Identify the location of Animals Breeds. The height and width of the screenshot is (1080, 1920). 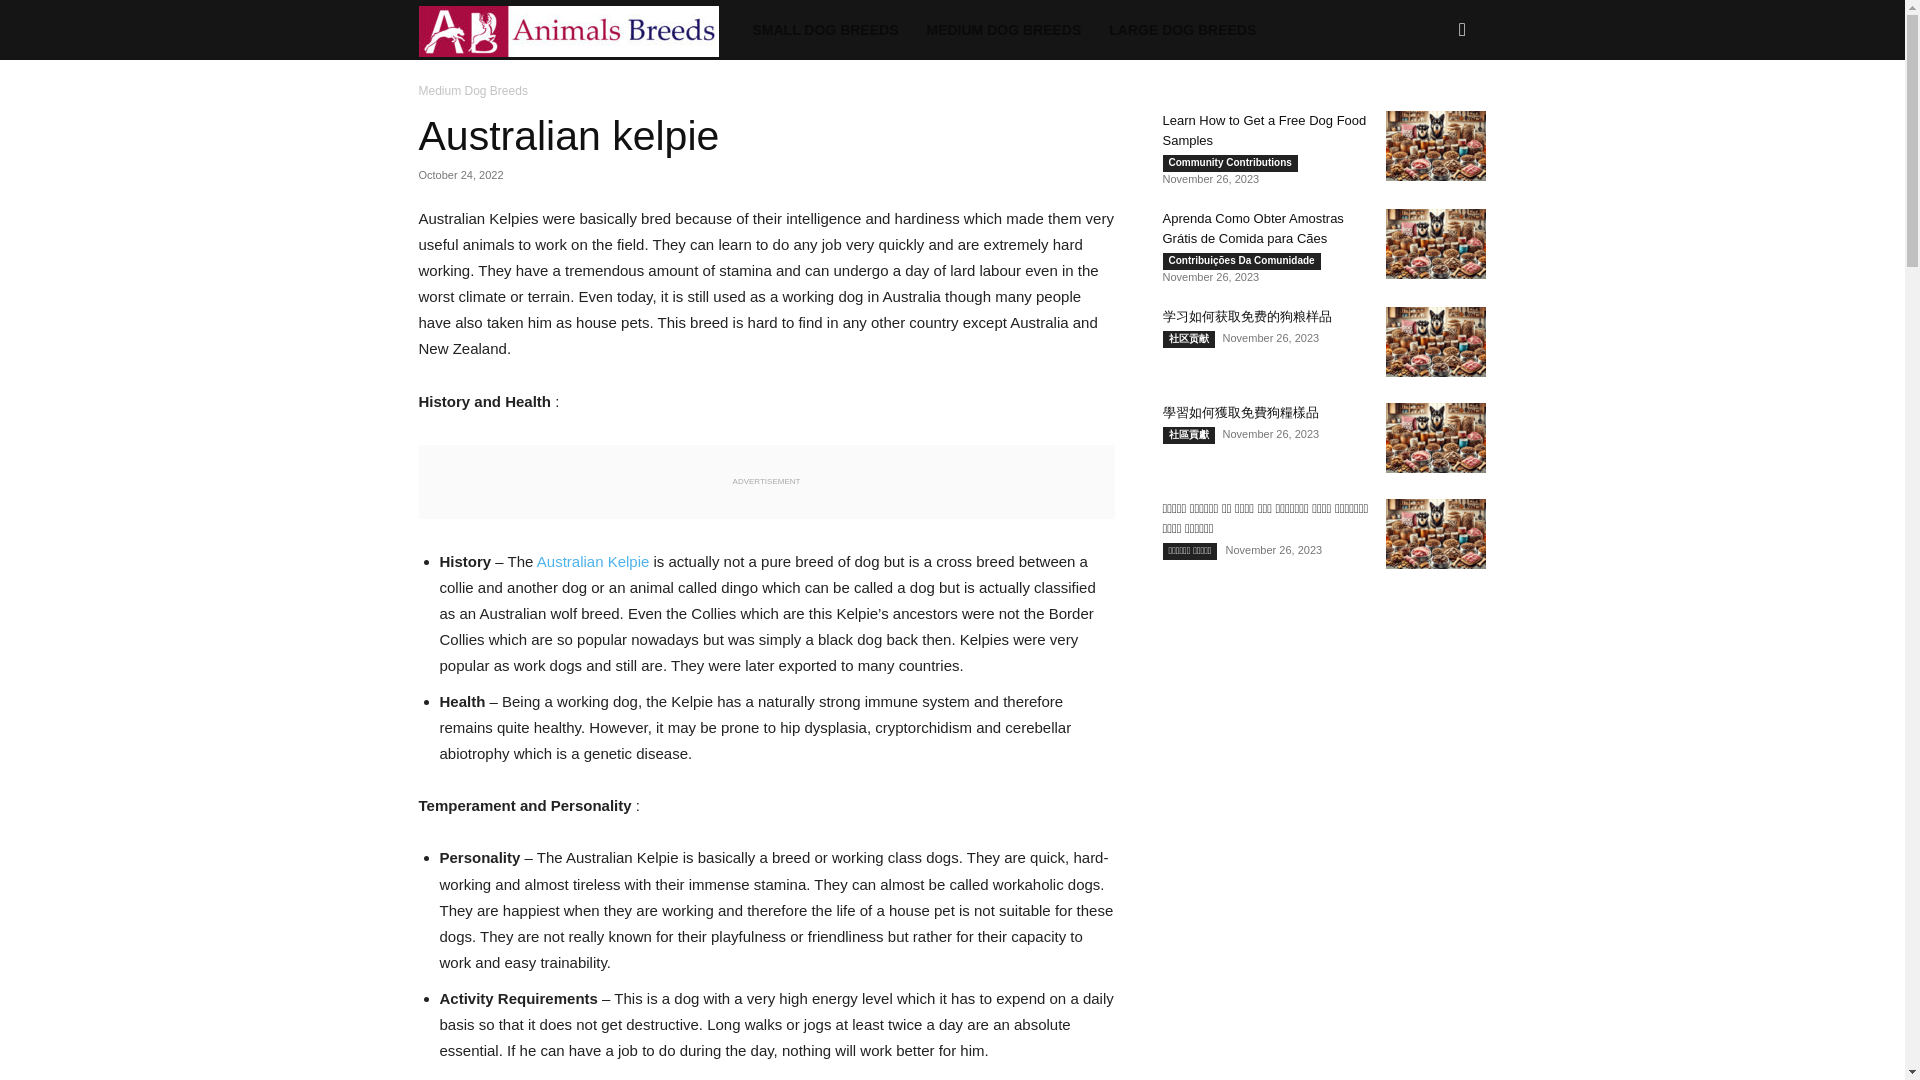
(578, 30).